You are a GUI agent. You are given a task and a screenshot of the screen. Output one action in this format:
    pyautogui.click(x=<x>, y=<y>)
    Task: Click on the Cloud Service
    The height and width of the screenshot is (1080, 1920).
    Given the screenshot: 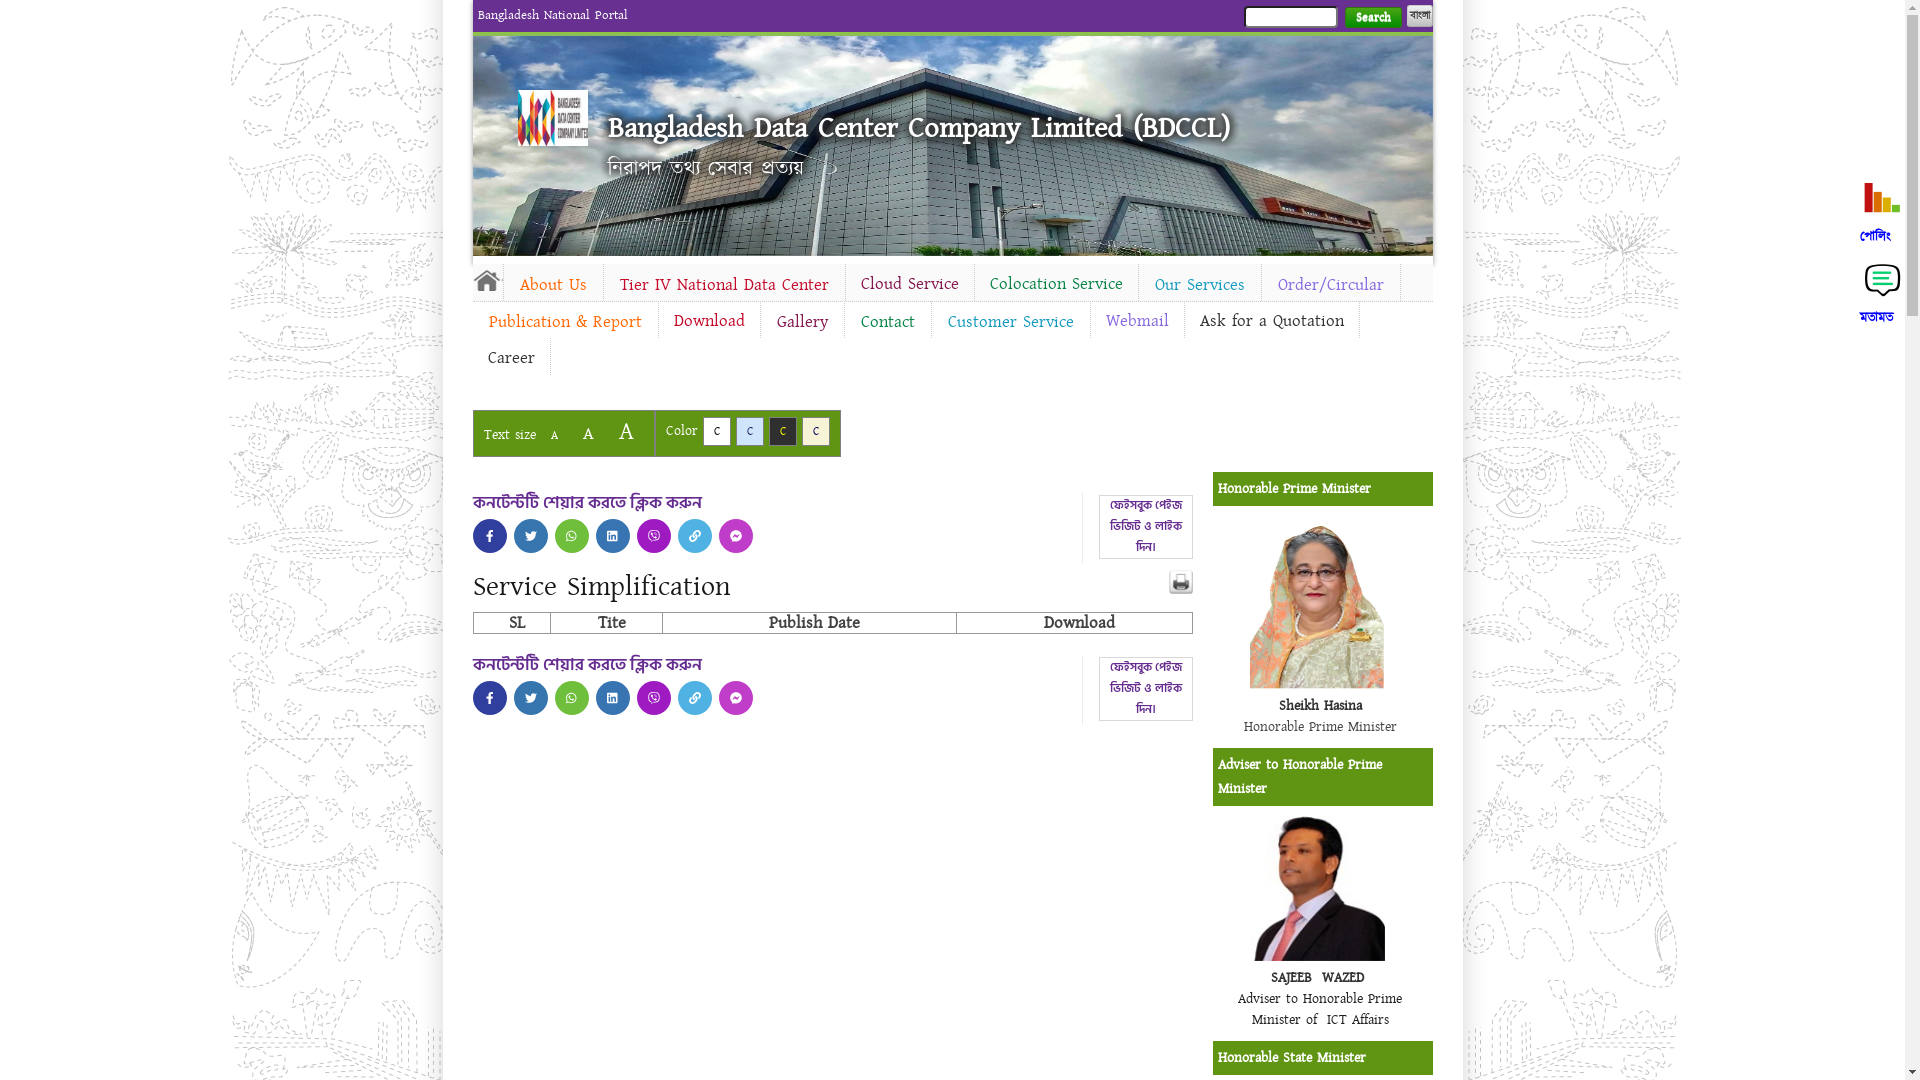 What is the action you would take?
    pyautogui.click(x=910, y=284)
    